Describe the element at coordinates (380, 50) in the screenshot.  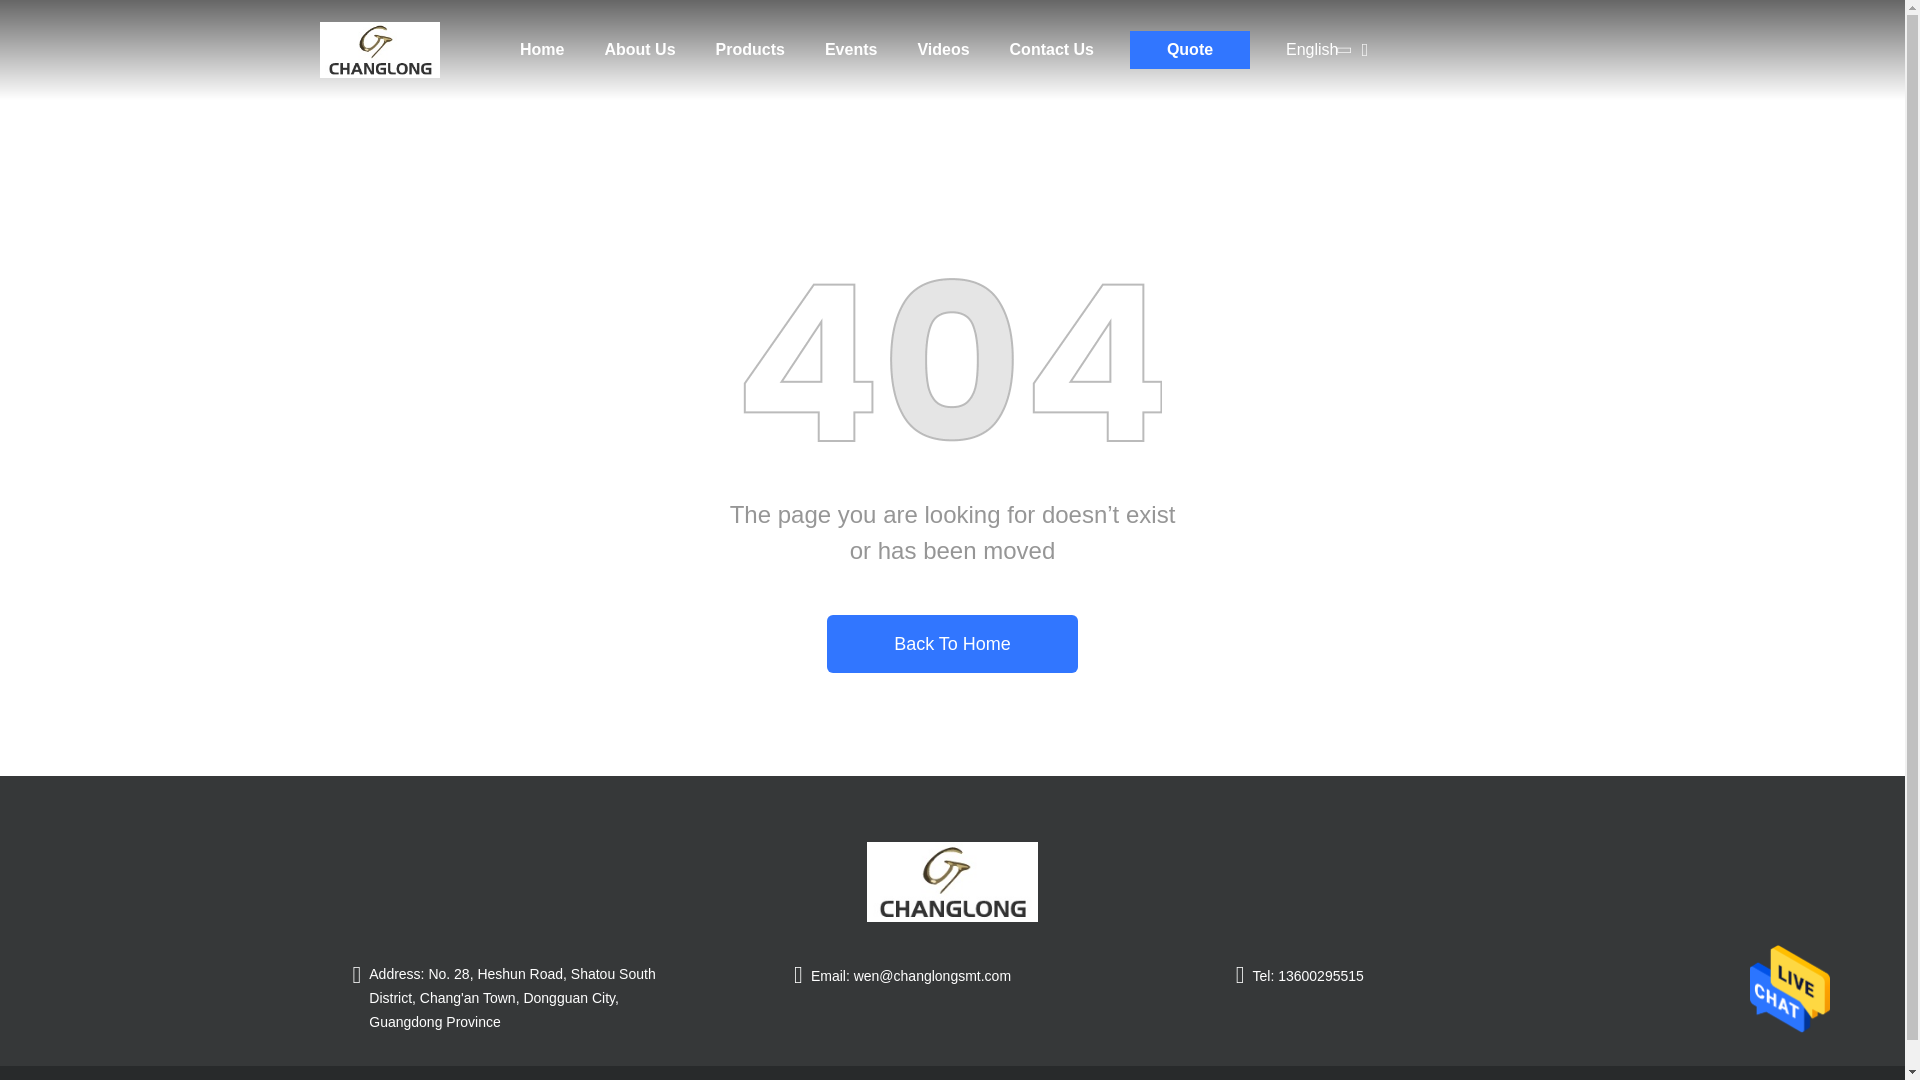
I see `Home` at that location.